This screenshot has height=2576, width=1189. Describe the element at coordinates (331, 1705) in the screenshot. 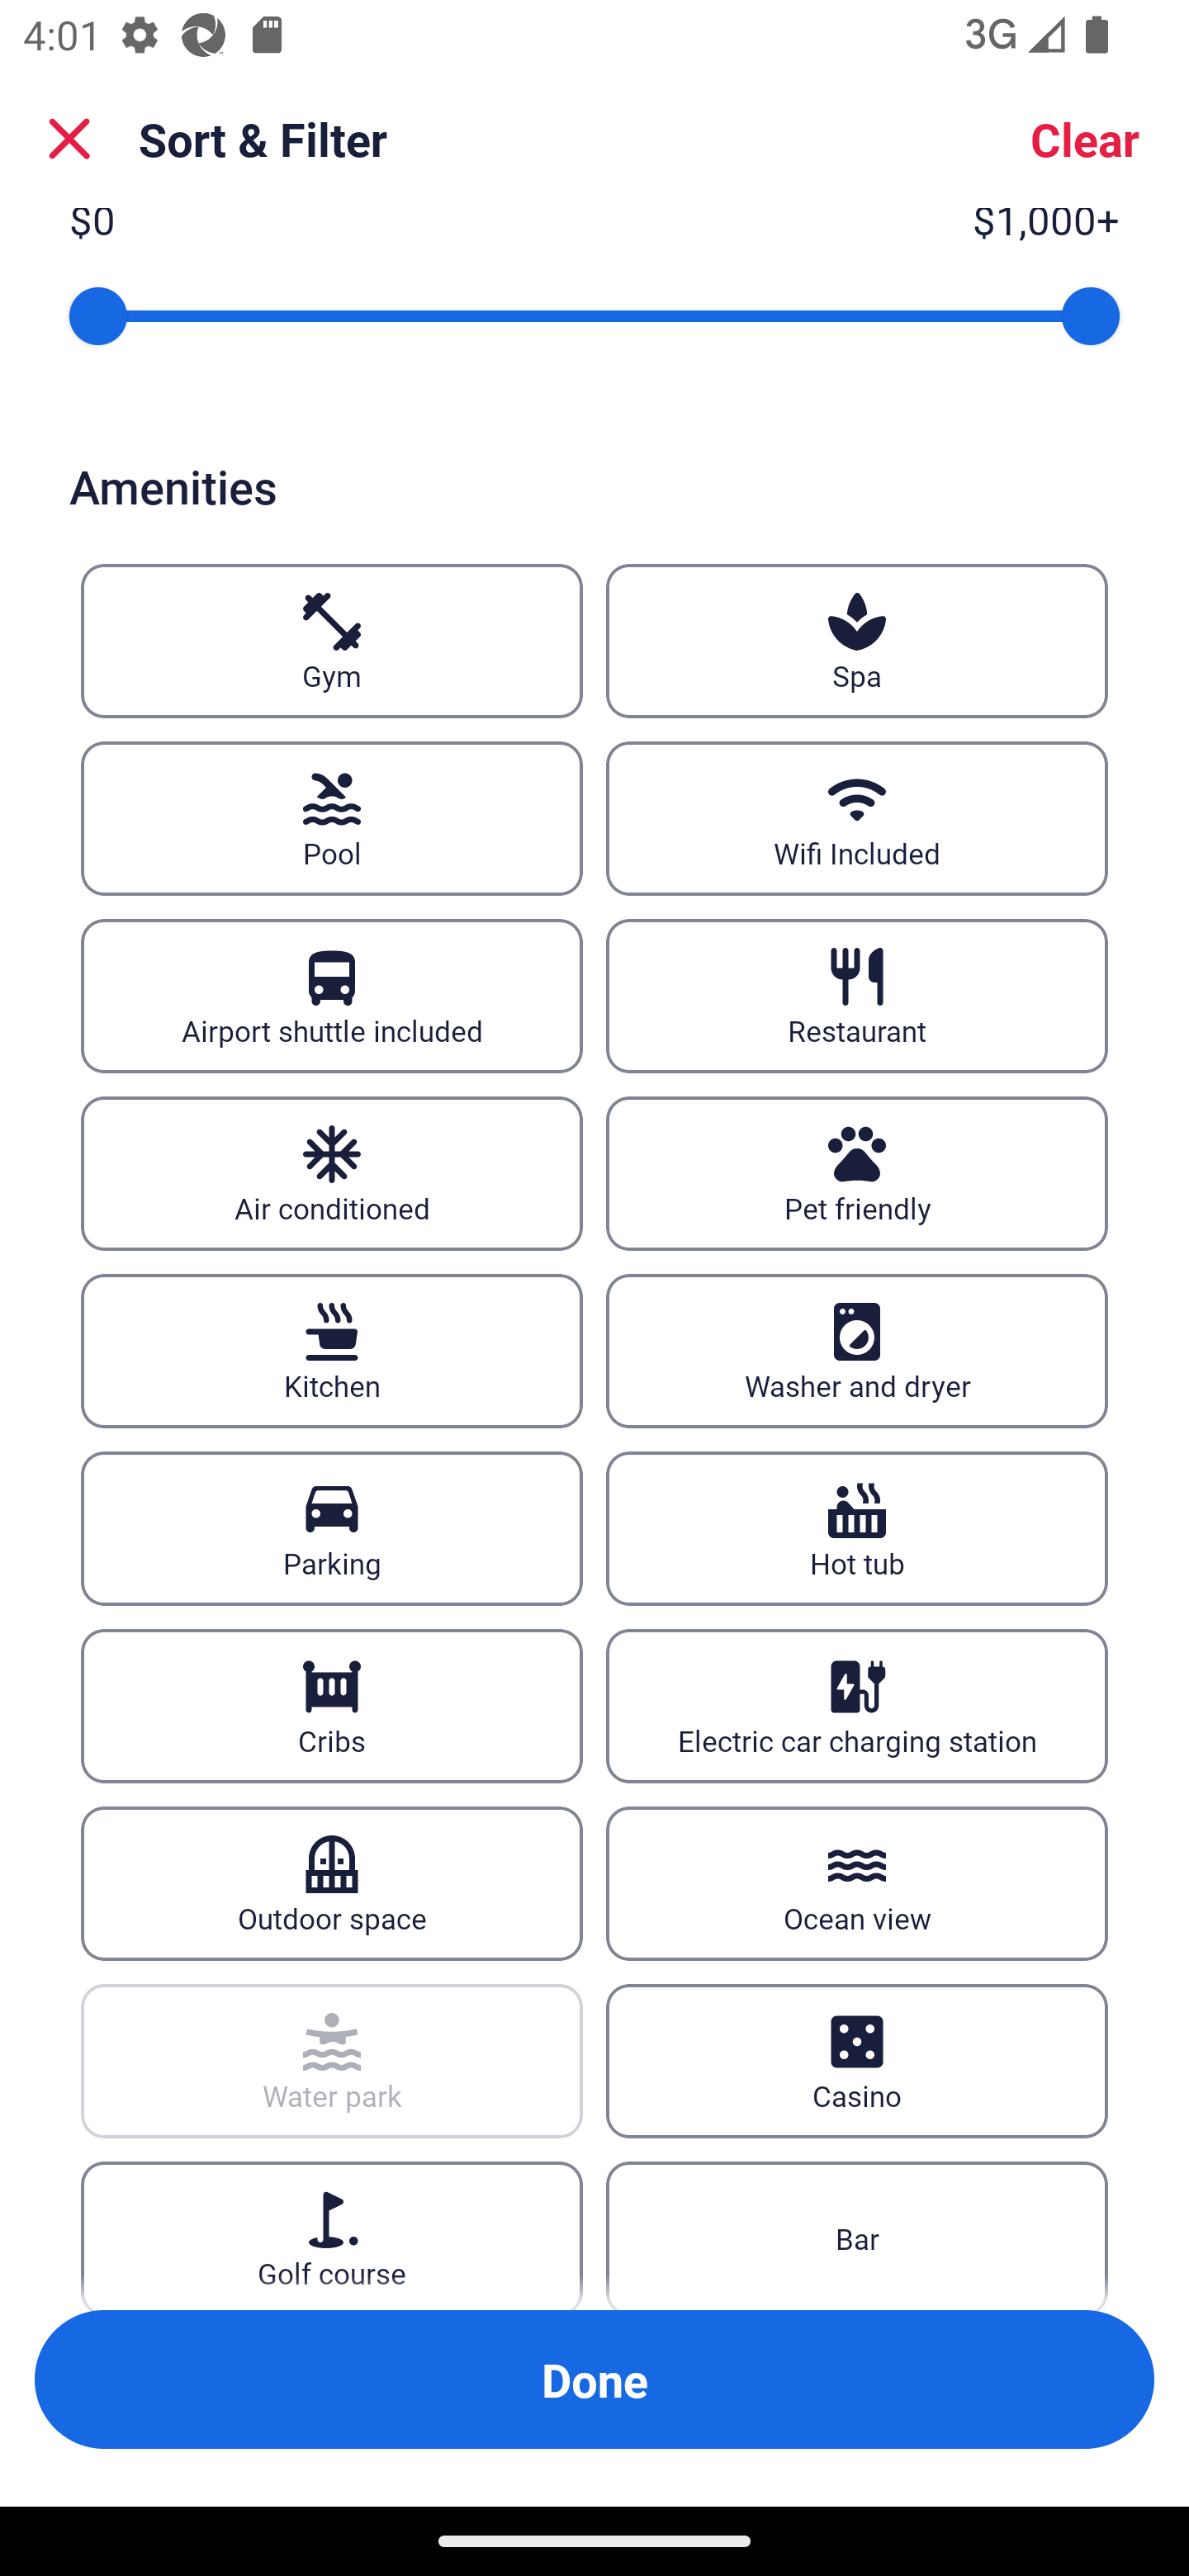

I see `Cribs` at that location.